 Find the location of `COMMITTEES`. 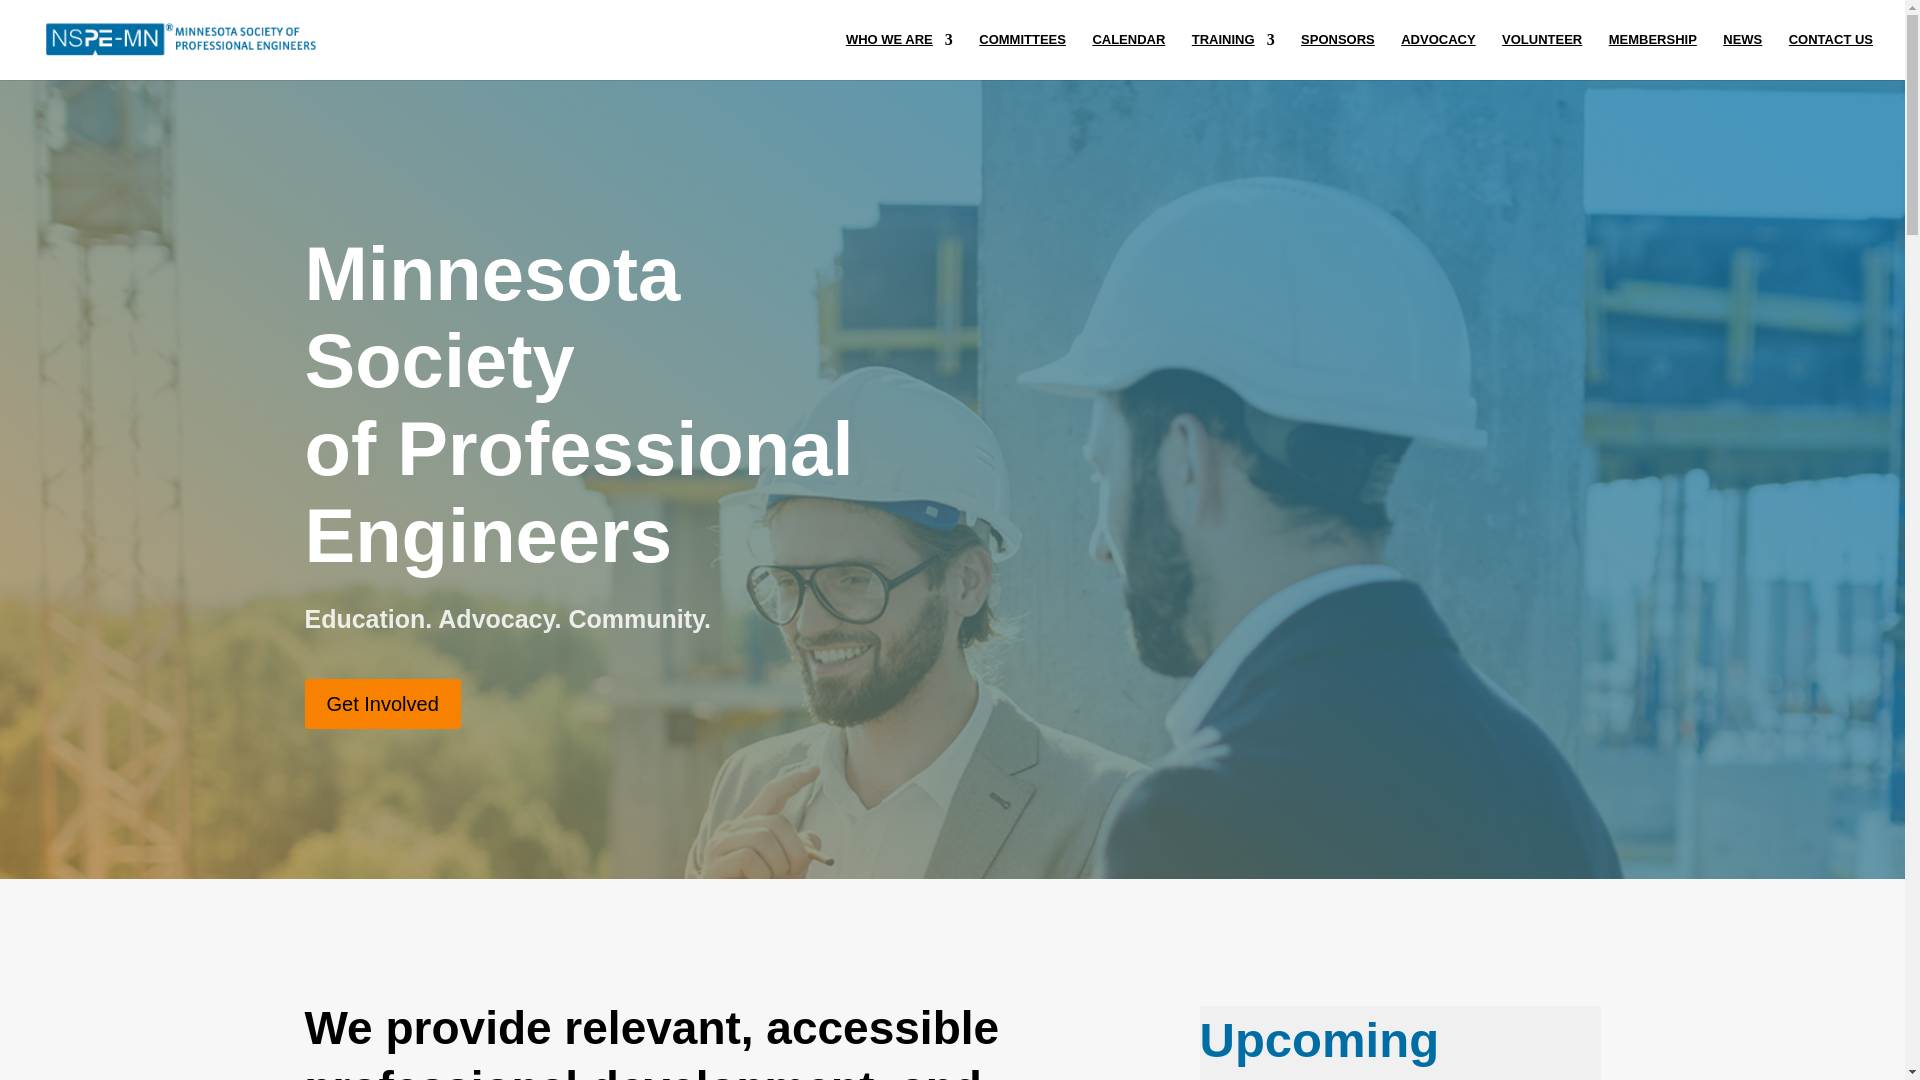

COMMITTEES is located at coordinates (1022, 56).